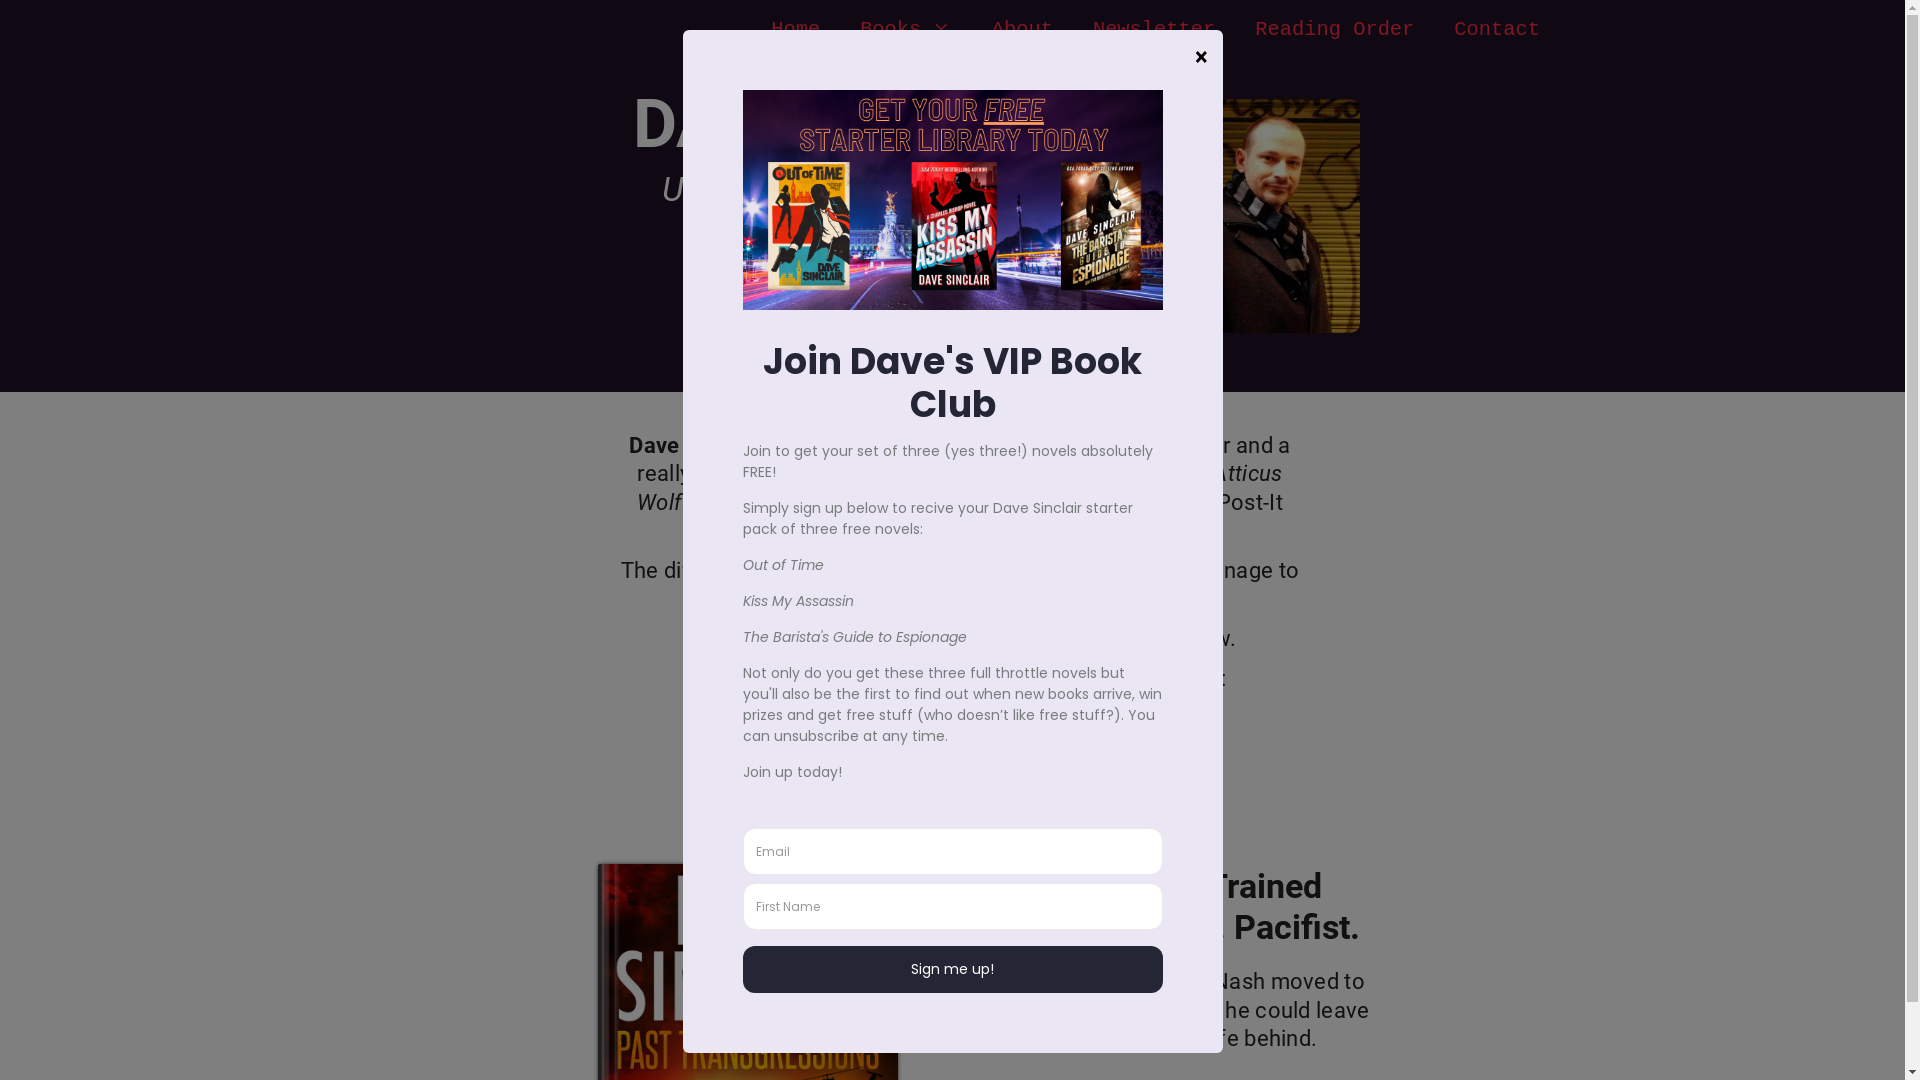  Describe the element at coordinates (1154, 30) in the screenshot. I see `Newsletter` at that location.